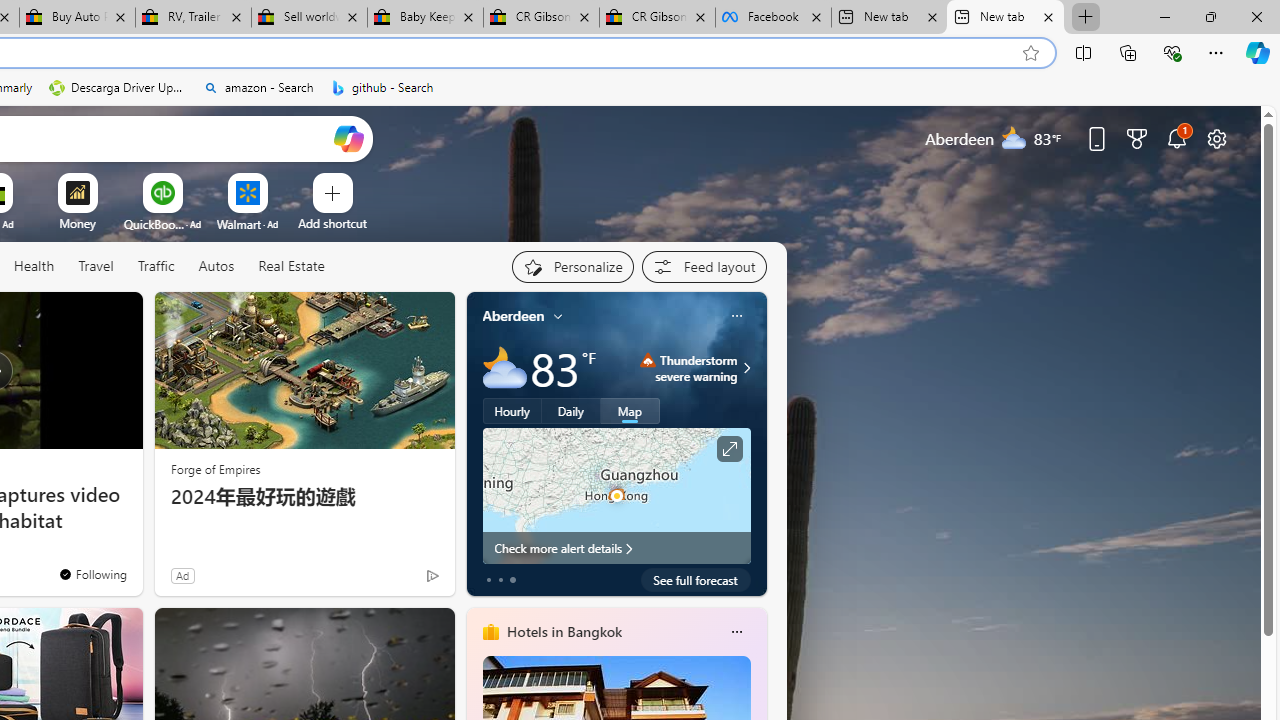 This screenshot has height=720, width=1280. What do you see at coordinates (1137, 138) in the screenshot?
I see `Microsoft rewards` at bounding box center [1137, 138].